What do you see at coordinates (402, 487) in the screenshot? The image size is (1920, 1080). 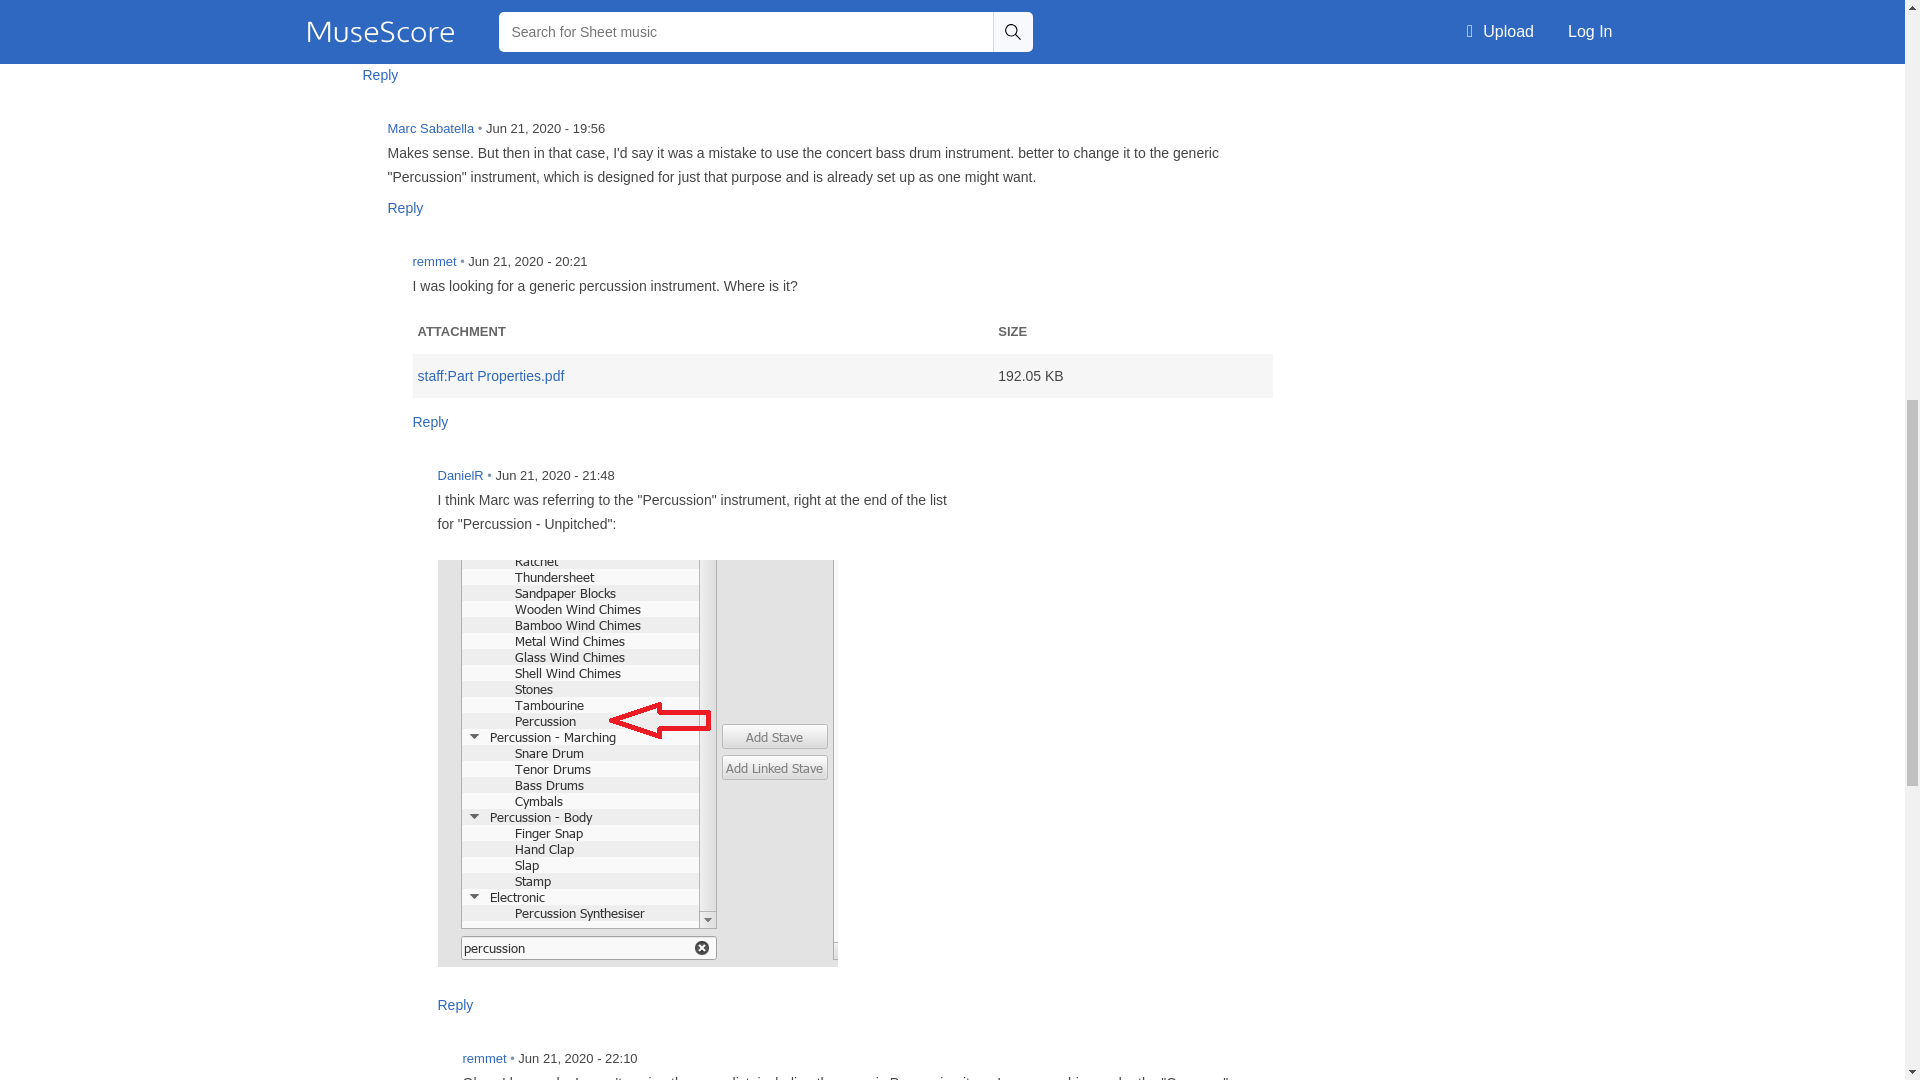 I see `DanielR` at bounding box center [402, 487].